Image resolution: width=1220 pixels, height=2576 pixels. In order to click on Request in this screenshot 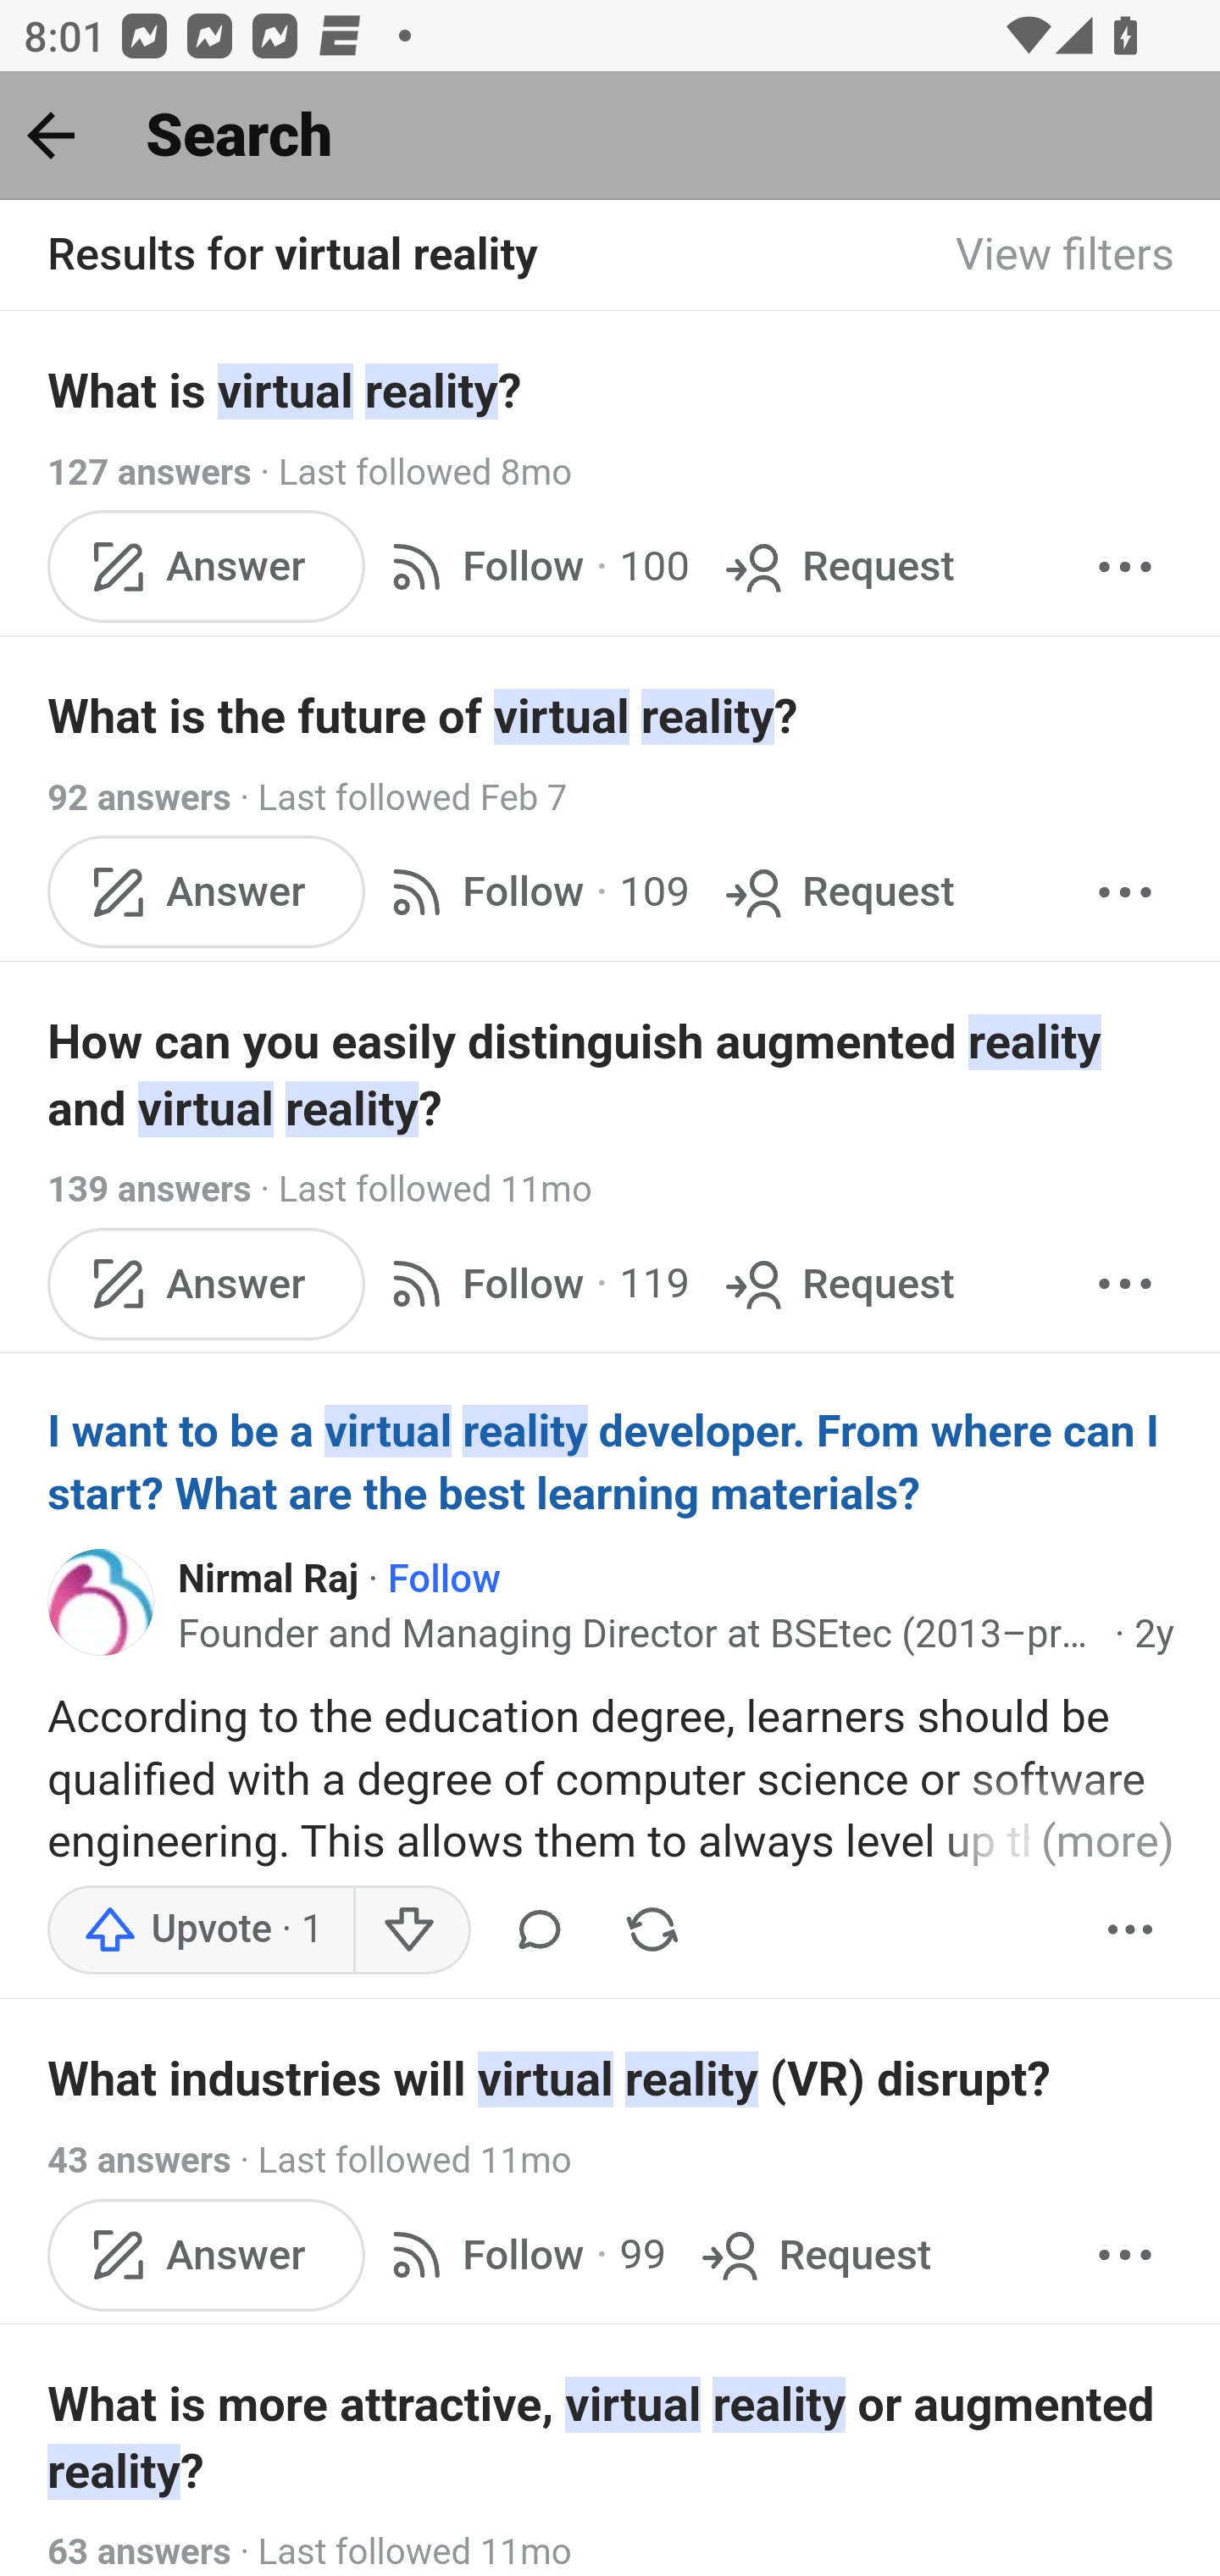, I will do `click(837, 1284)`.